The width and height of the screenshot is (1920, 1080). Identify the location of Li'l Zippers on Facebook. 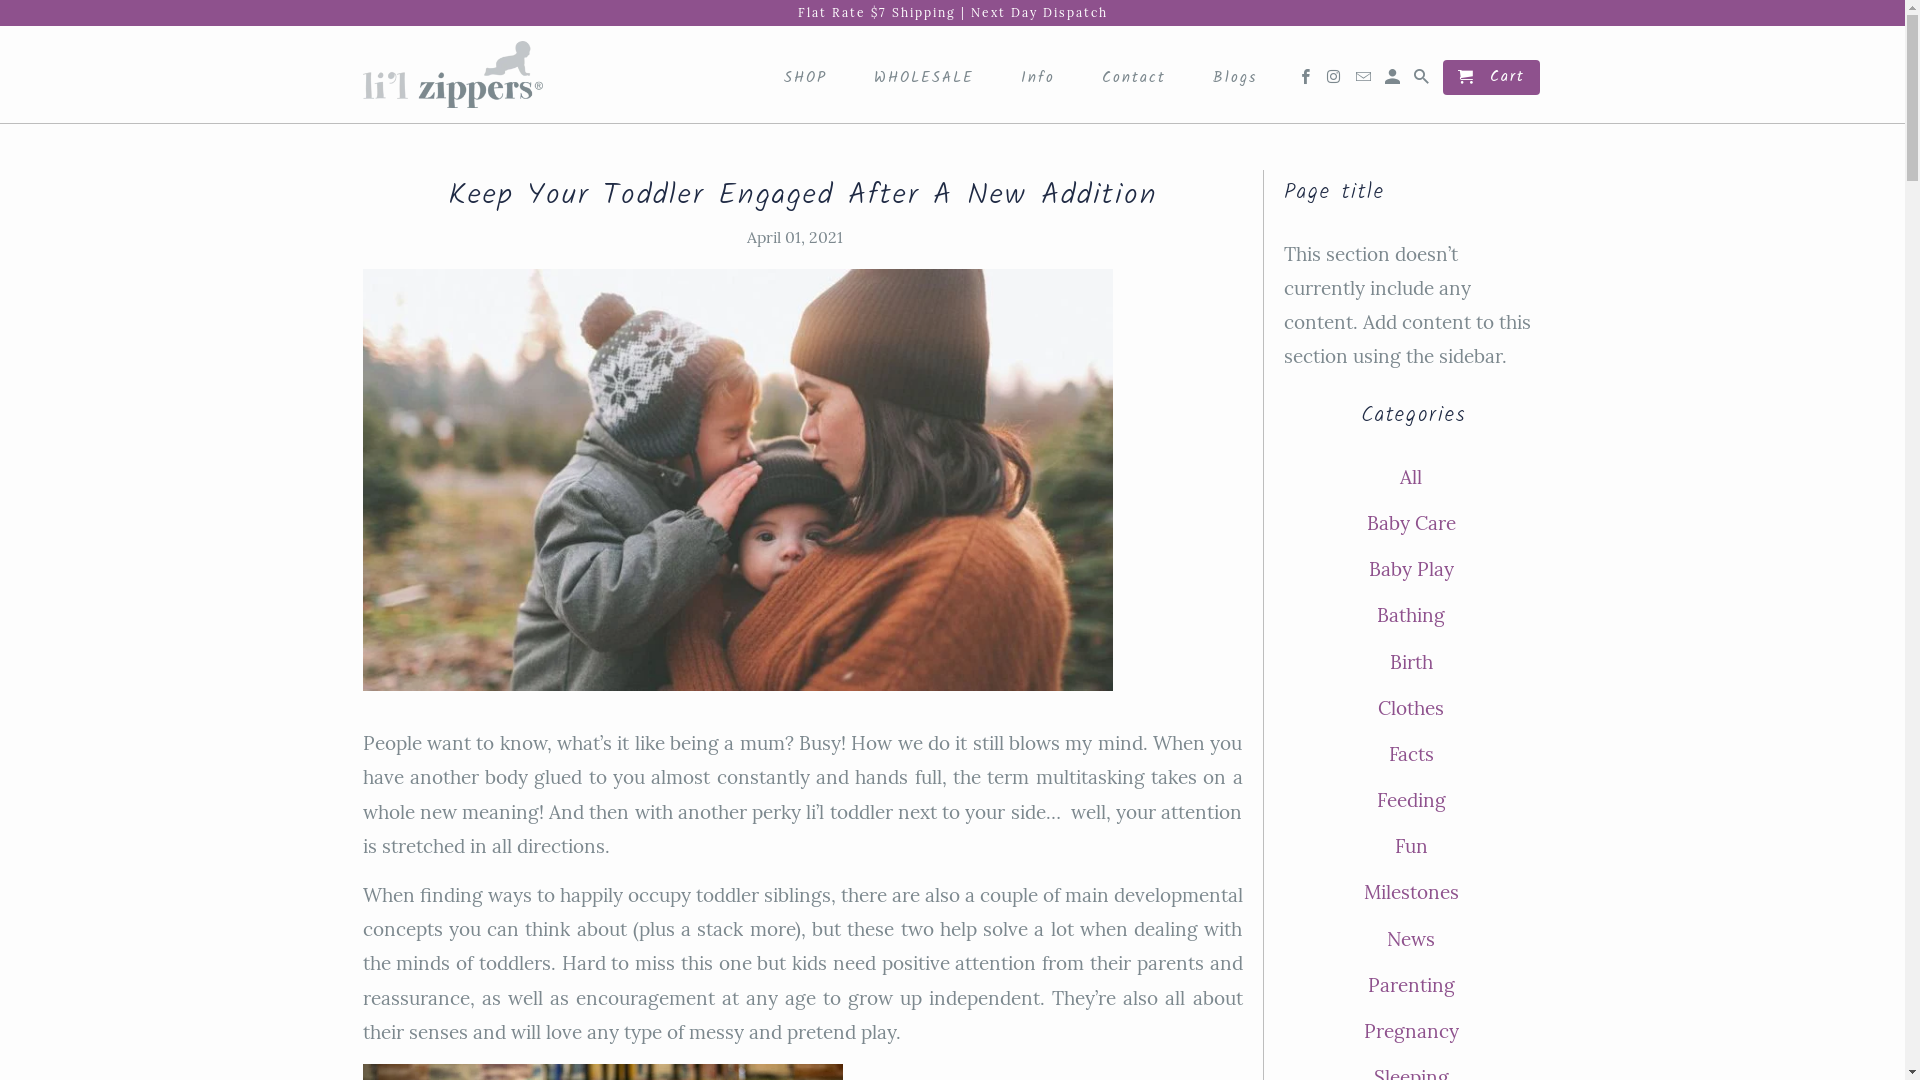
(1307, 82).